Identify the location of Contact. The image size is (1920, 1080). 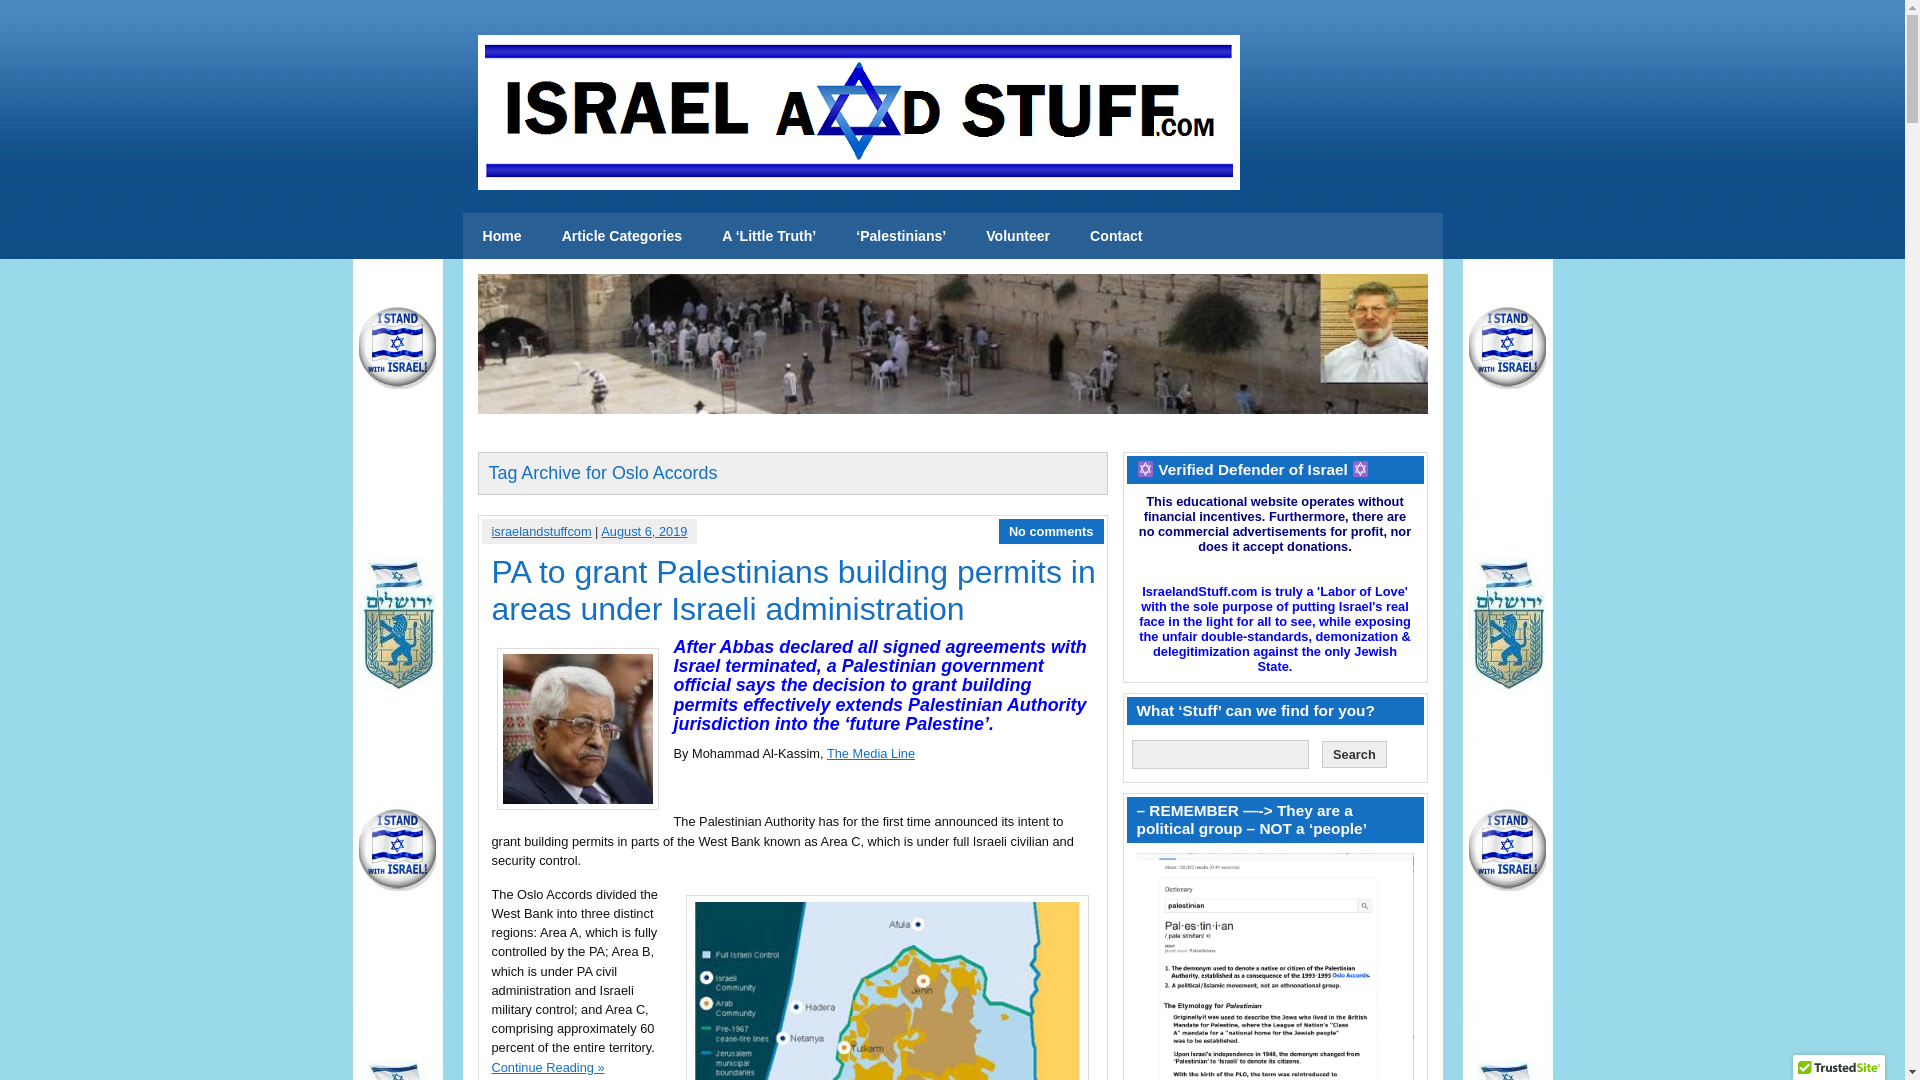
(1115, 236).